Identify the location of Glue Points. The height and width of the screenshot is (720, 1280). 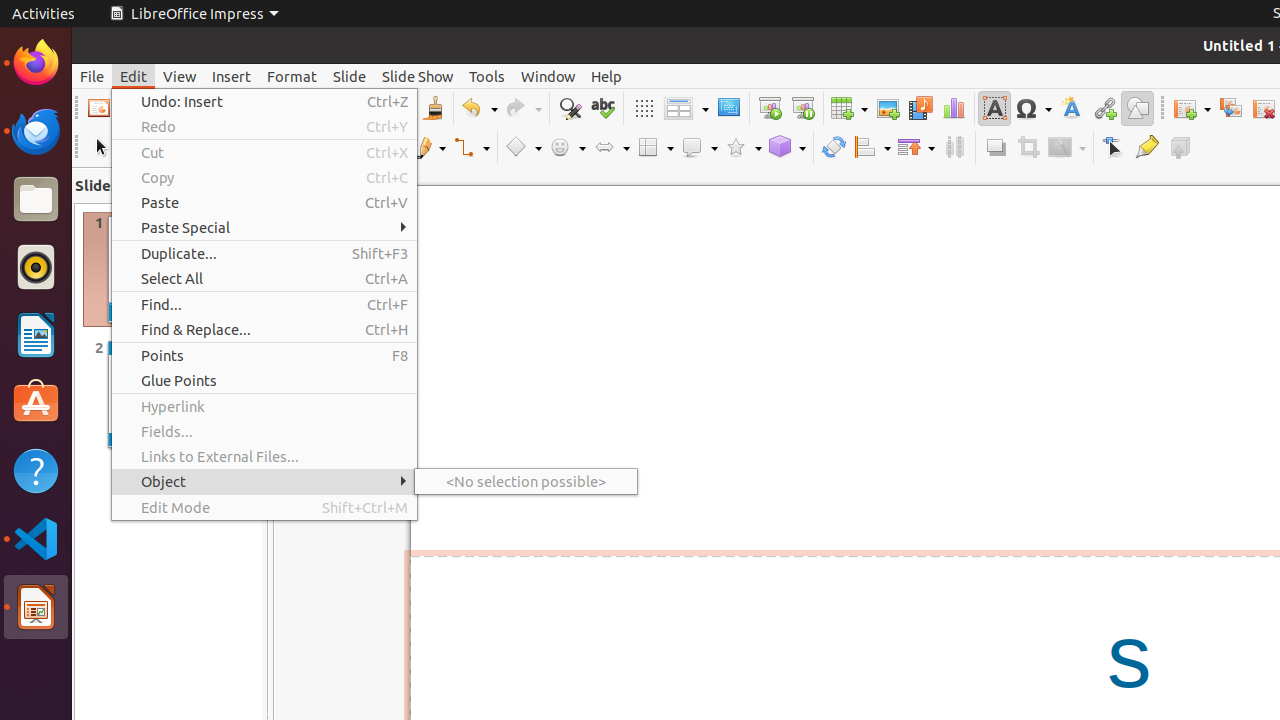
(264, 380).